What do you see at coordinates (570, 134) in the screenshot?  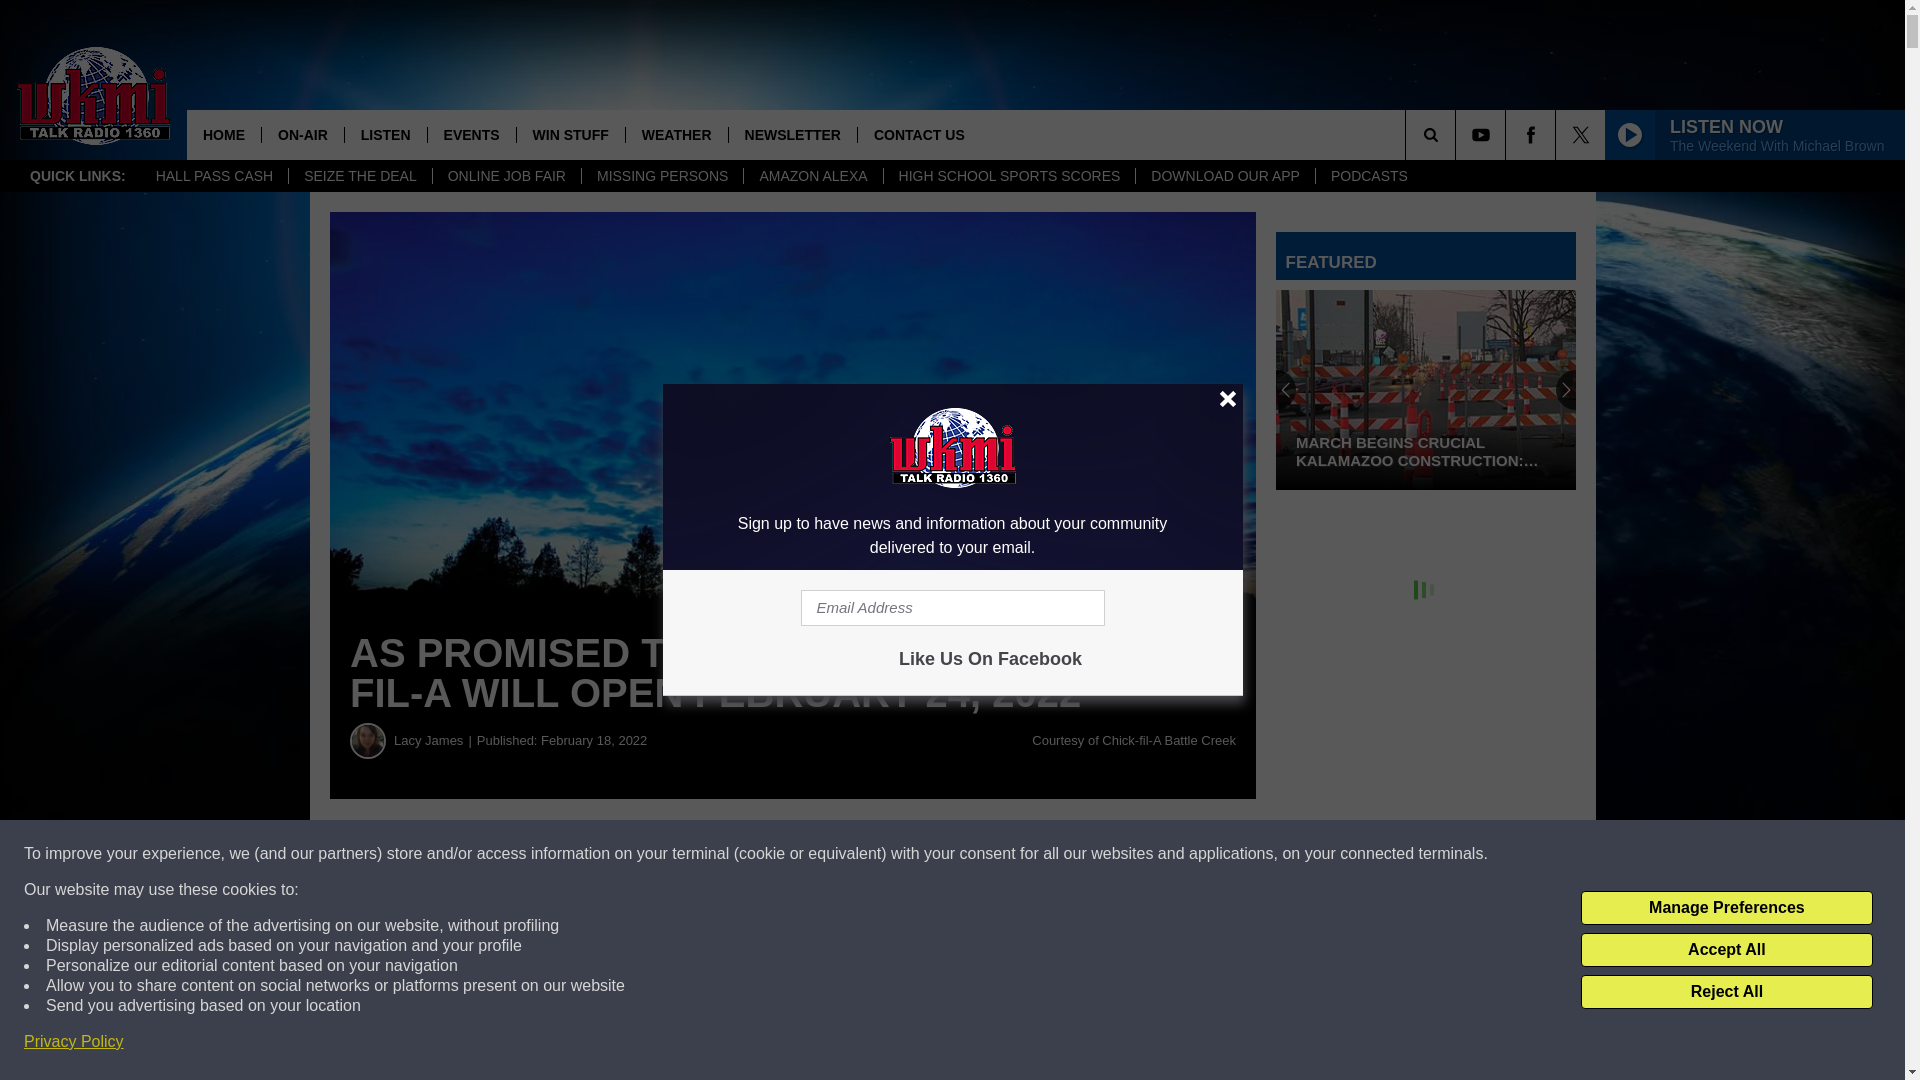 I see `WIN STUFF` at bounding box center [570, 134].